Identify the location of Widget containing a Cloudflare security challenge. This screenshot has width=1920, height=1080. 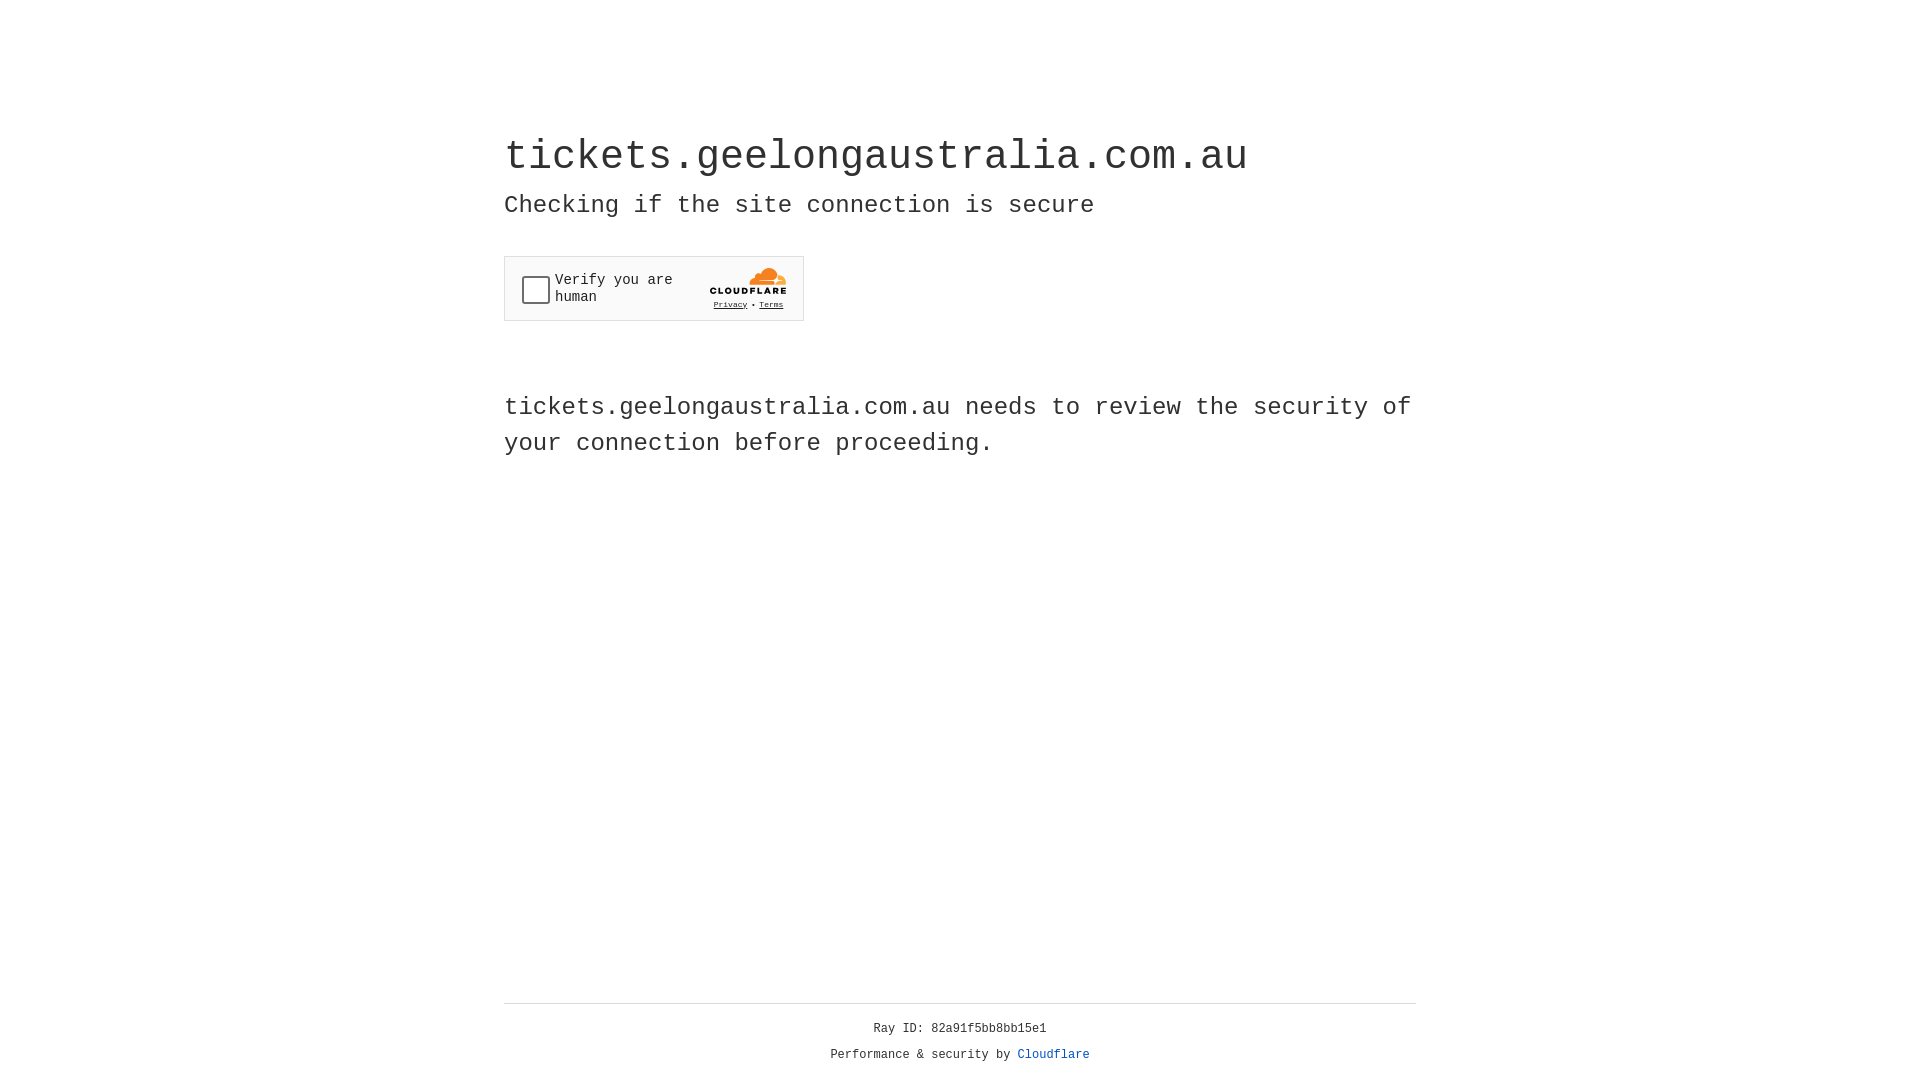
(654, 288).